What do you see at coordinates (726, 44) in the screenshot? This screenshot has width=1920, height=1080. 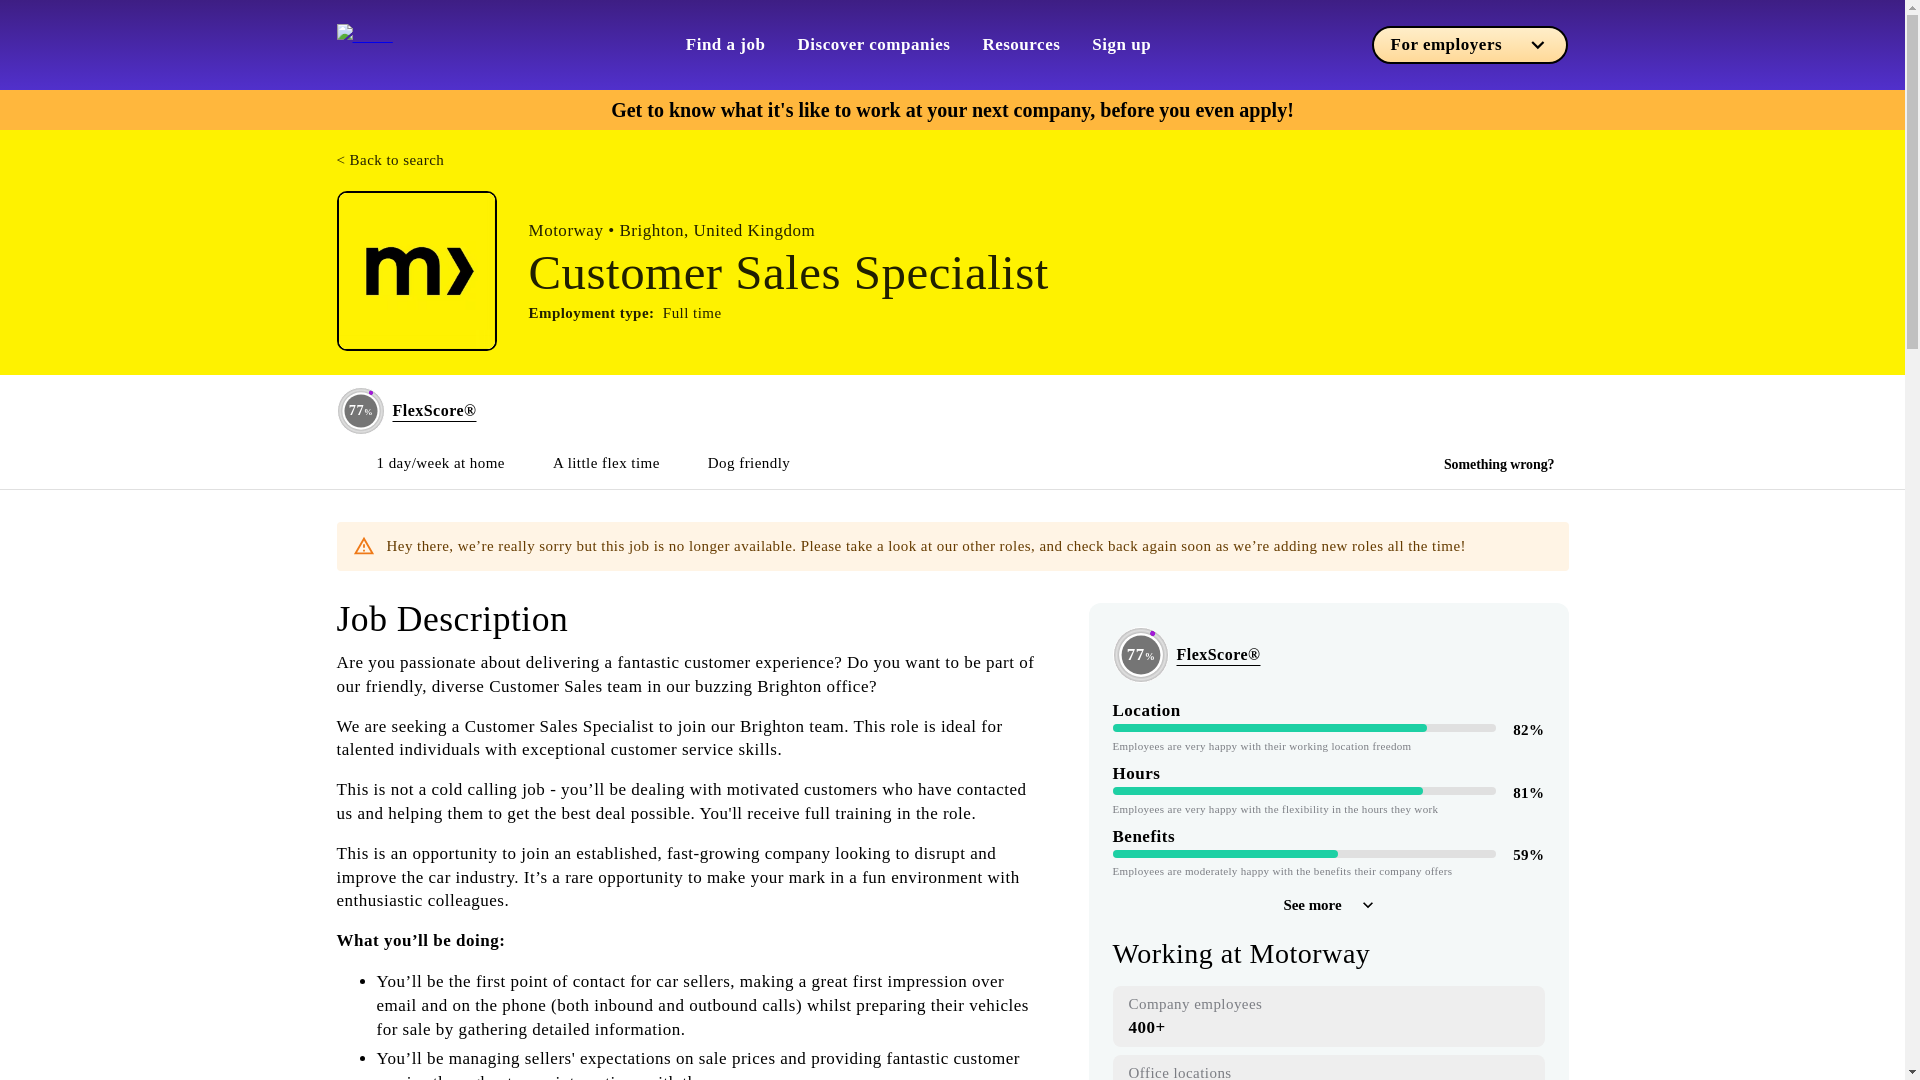 I see `Find a job` at bounding box center [726, 44].